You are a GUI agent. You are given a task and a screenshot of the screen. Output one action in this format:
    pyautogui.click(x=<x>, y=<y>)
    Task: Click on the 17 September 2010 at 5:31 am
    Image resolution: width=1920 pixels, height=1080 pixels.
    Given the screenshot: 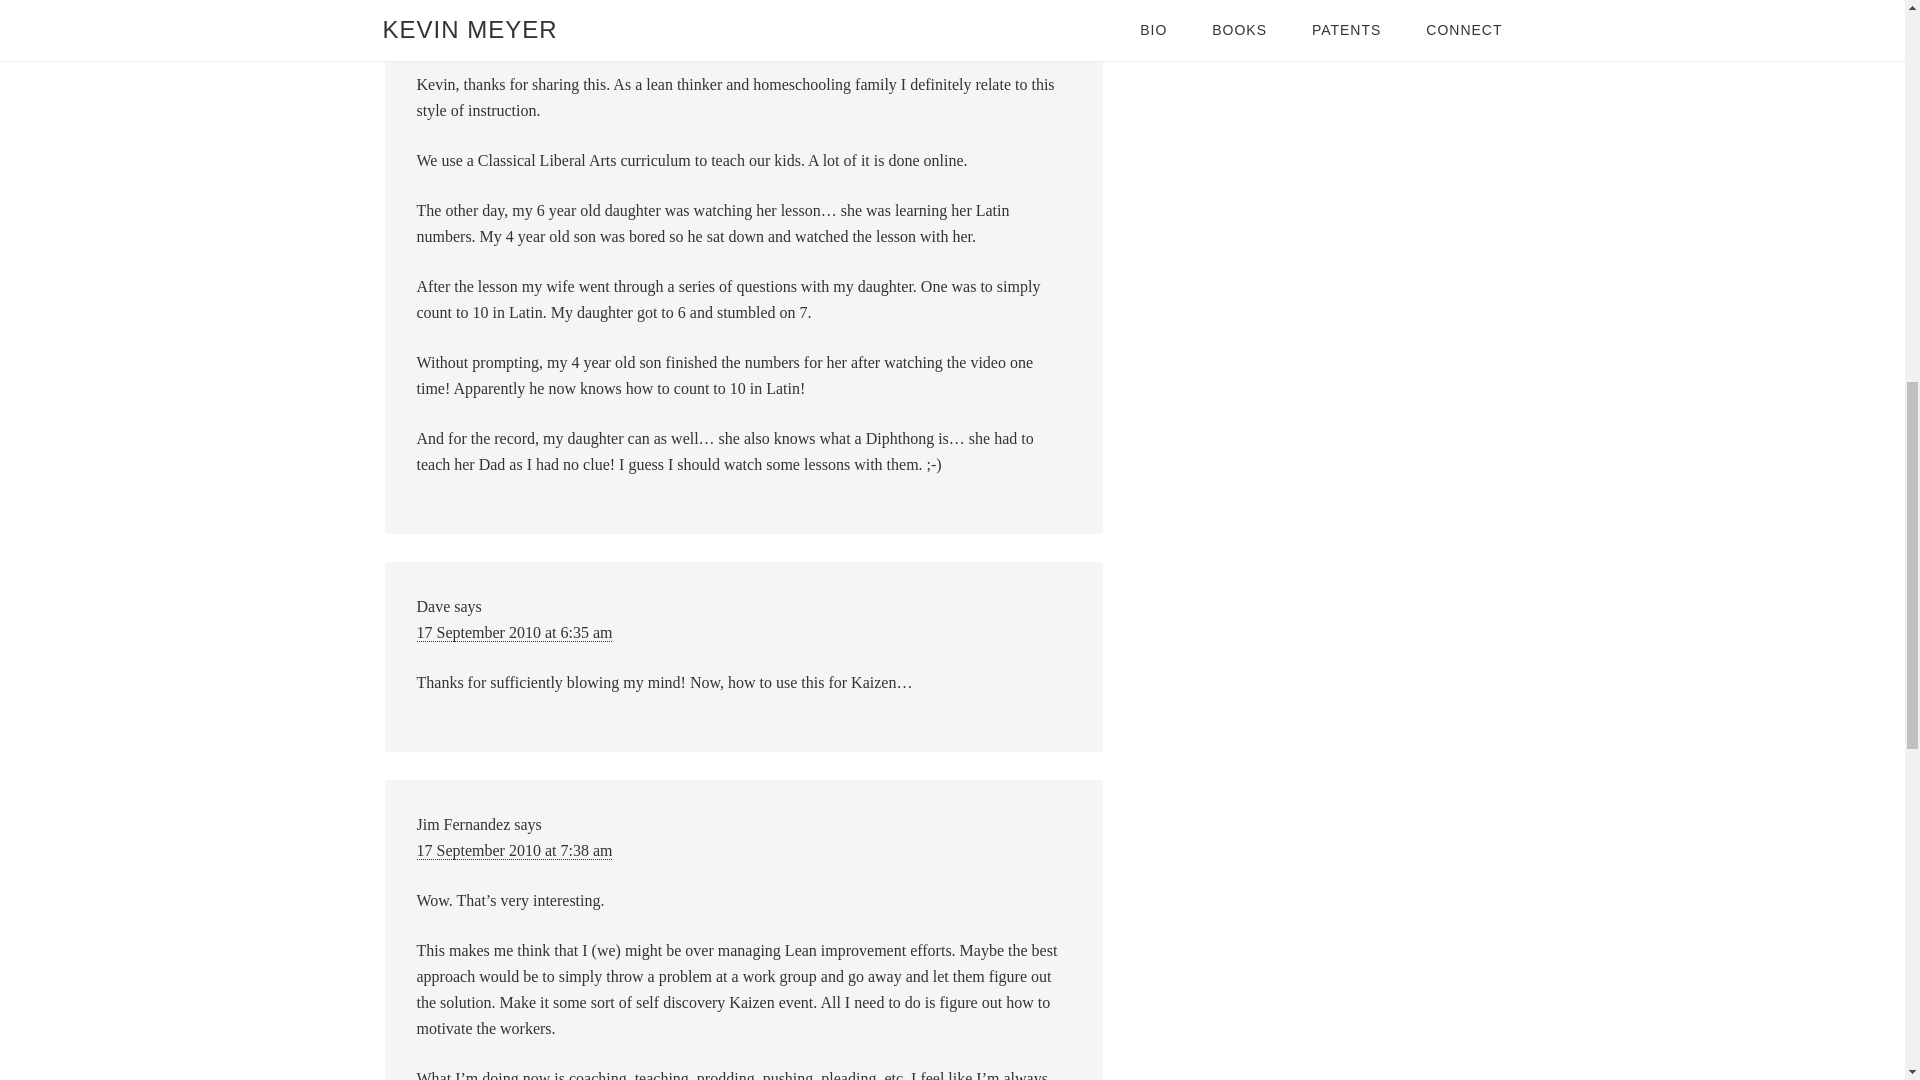 What is the action you would take?
    pyautogui.click(x=514, y=34)
    